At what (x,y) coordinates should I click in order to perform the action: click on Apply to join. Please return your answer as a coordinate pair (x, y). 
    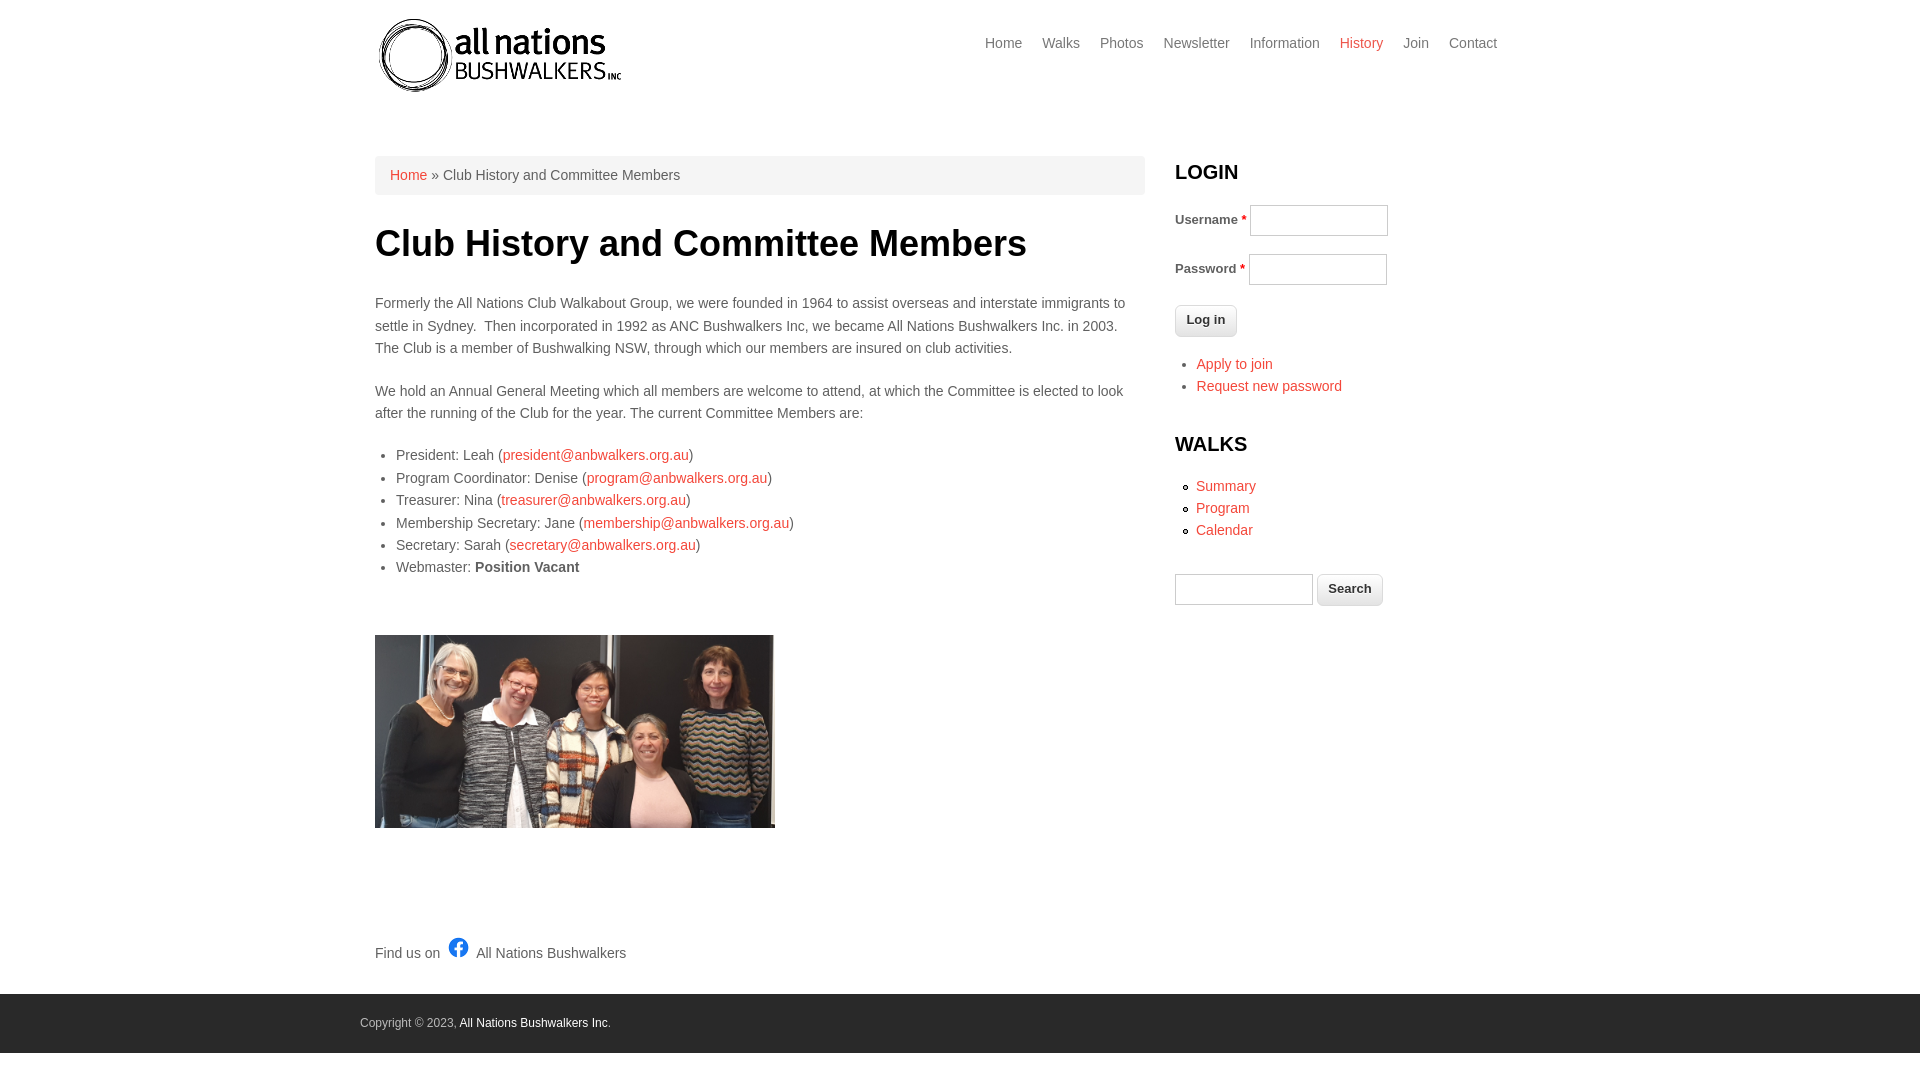
    Looking at the image, I should click on (1235, 364).